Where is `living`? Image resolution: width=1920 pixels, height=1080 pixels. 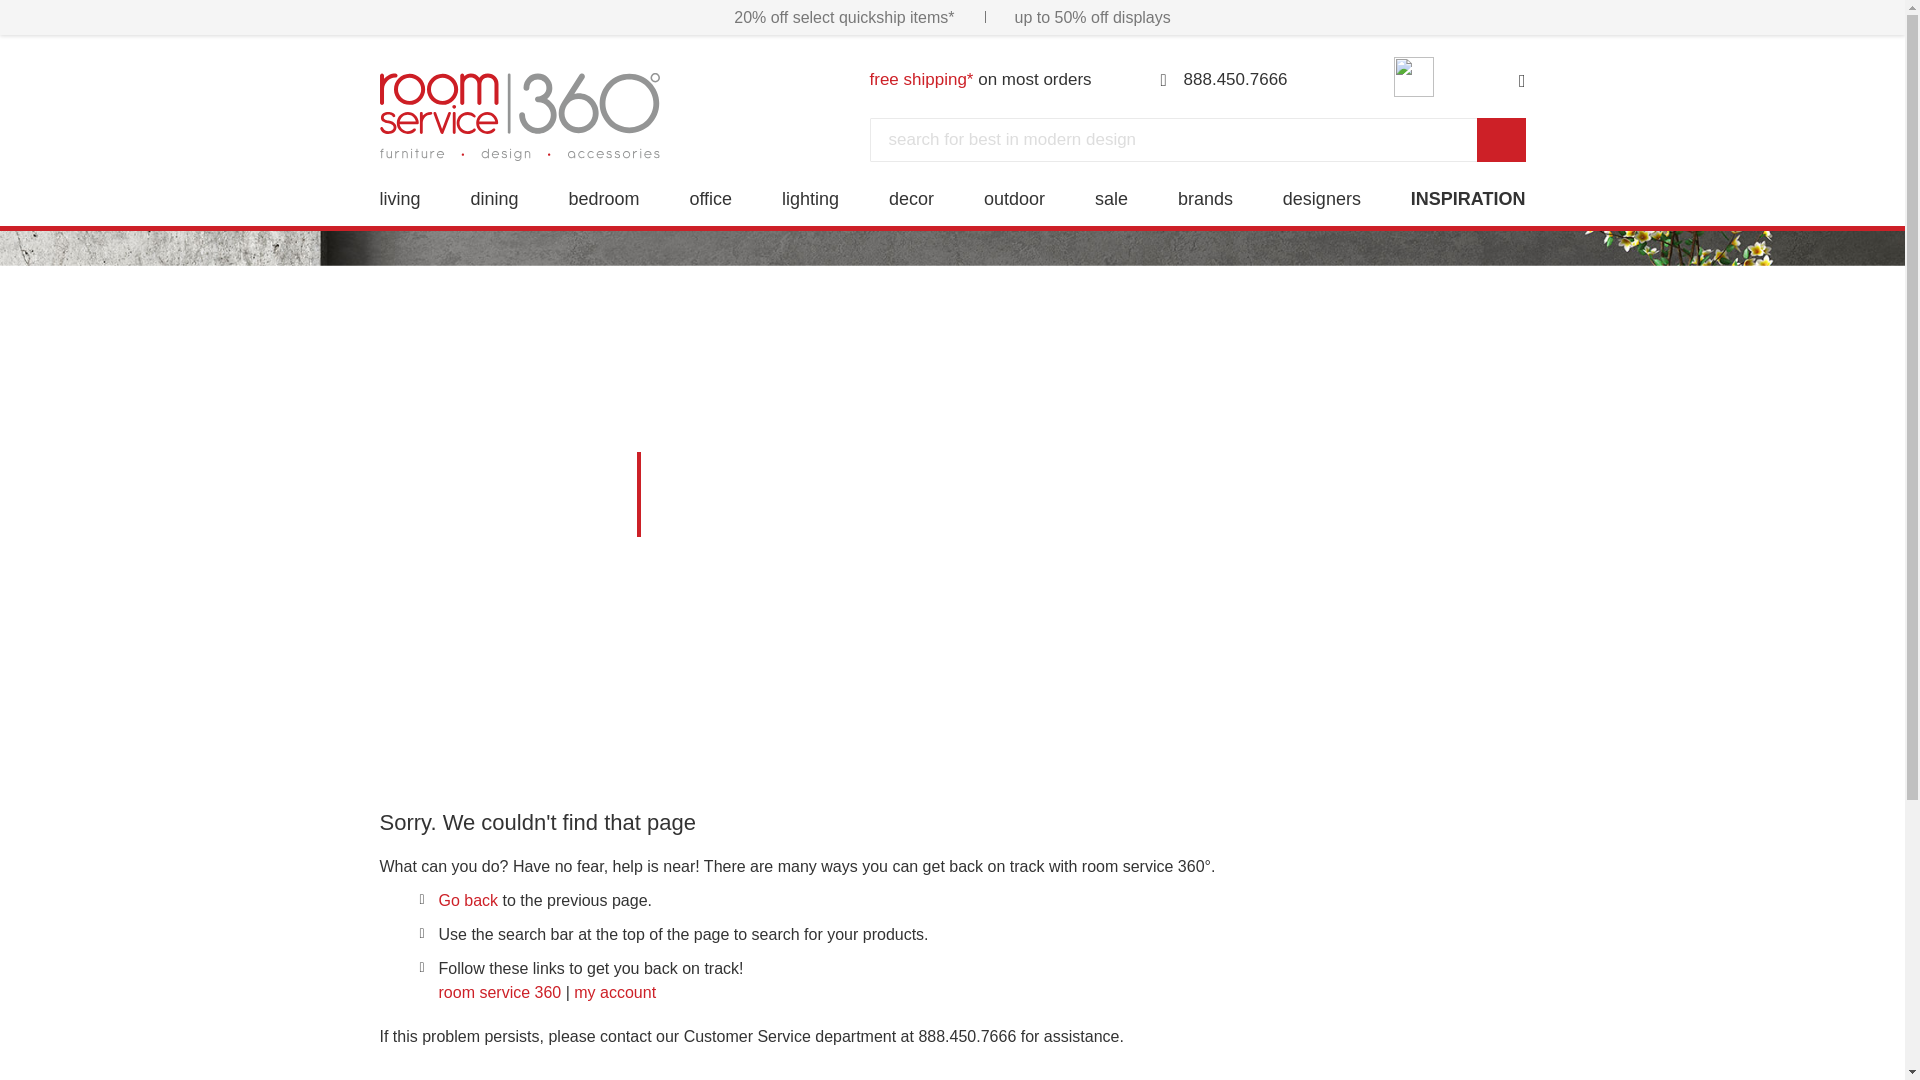
living is located at coordinates (400, 198).